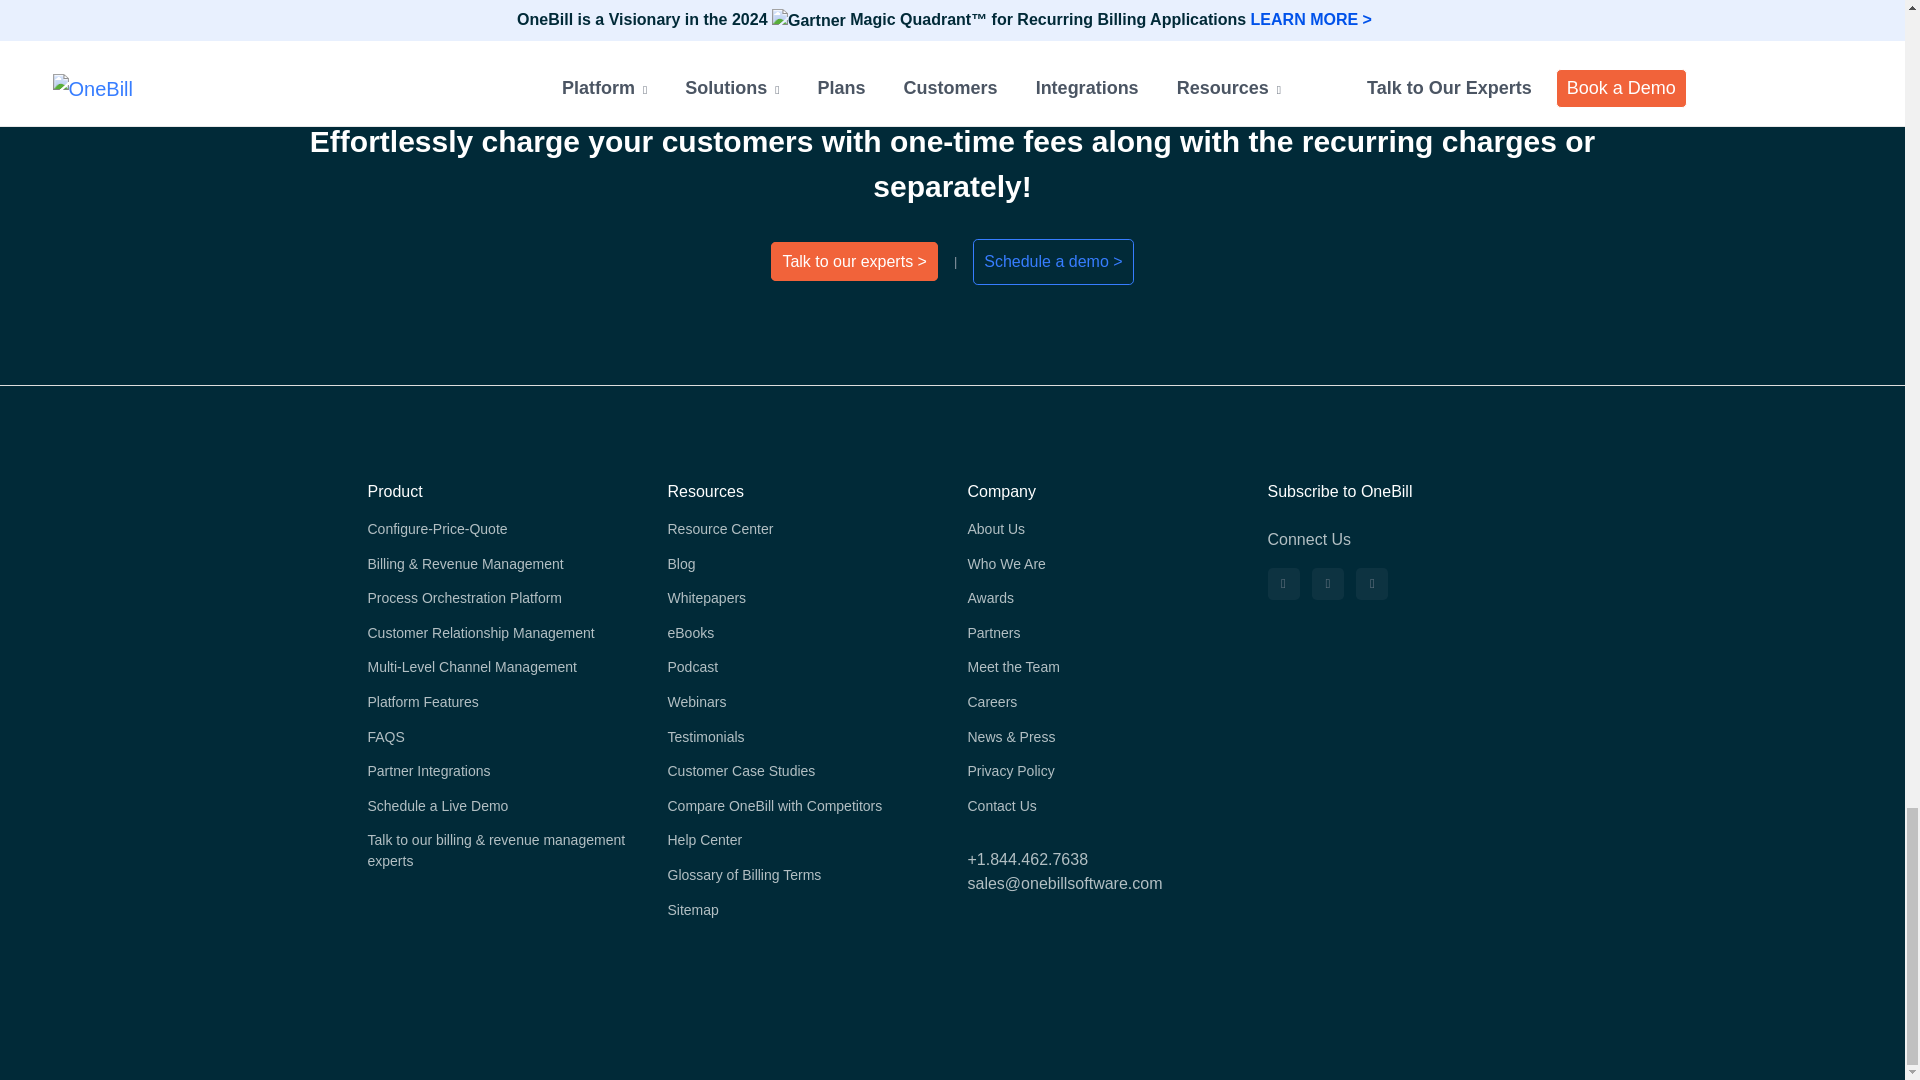 The height and width of the screenshot is (1080, 1920). Describe the element at coordinates (1328, 584) in the screenshot. I see `Twitter` at that location.